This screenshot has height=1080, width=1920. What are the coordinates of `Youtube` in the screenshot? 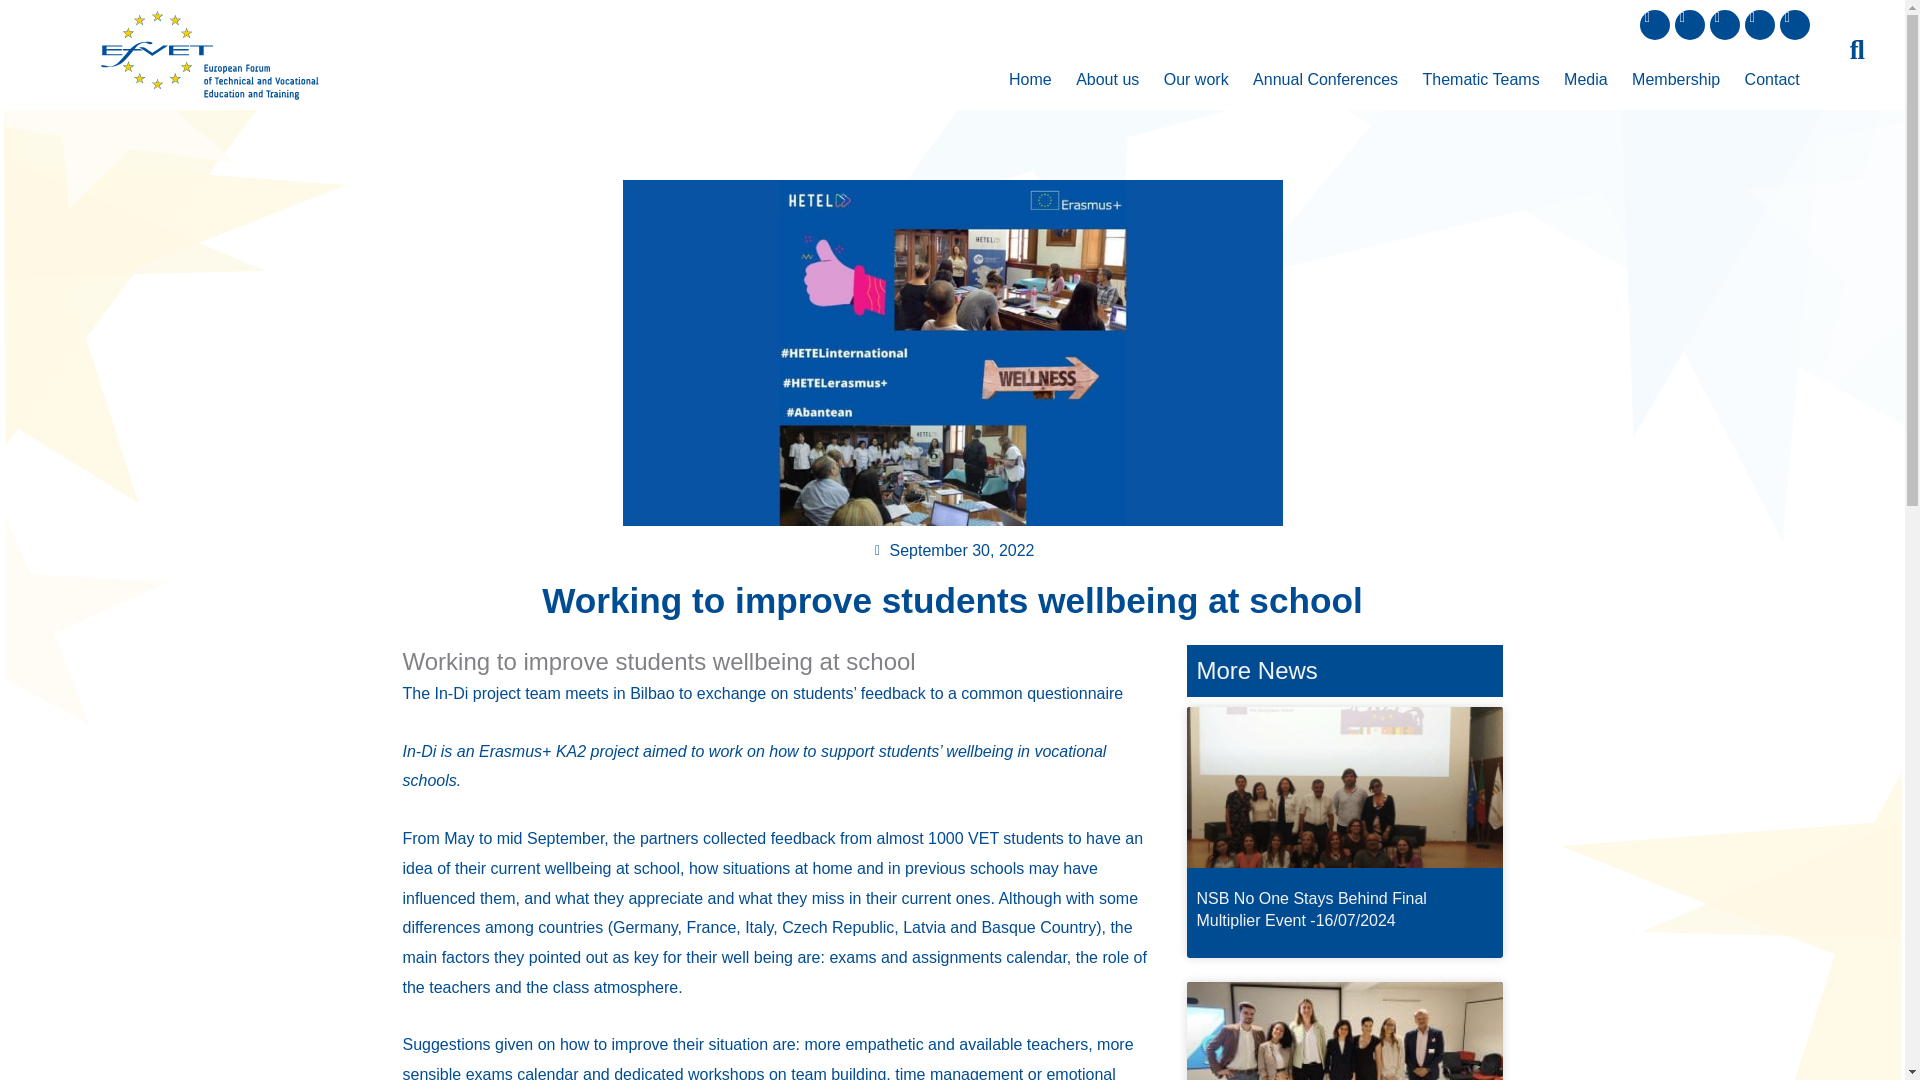 It's located at (1794, 24).